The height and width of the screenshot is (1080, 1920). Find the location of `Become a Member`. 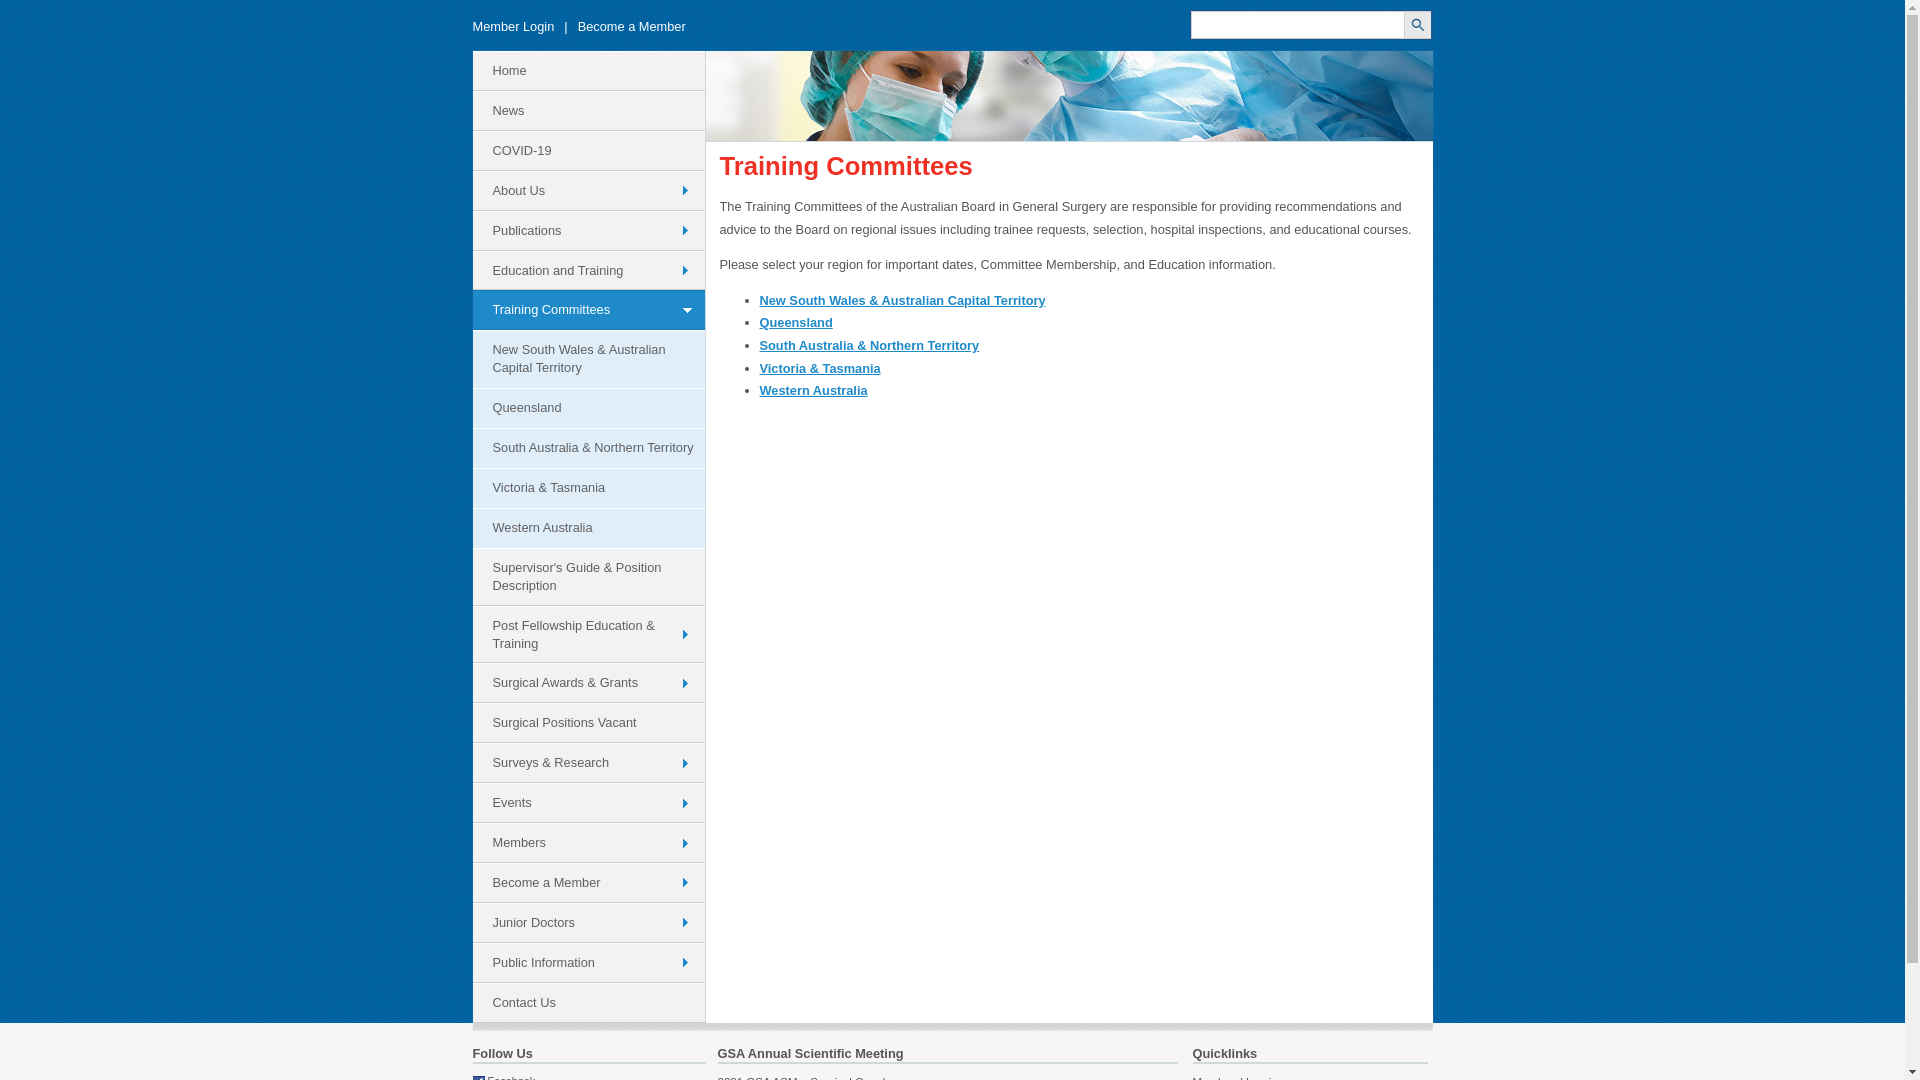

Become a Member is located at coordinates (632, 27).